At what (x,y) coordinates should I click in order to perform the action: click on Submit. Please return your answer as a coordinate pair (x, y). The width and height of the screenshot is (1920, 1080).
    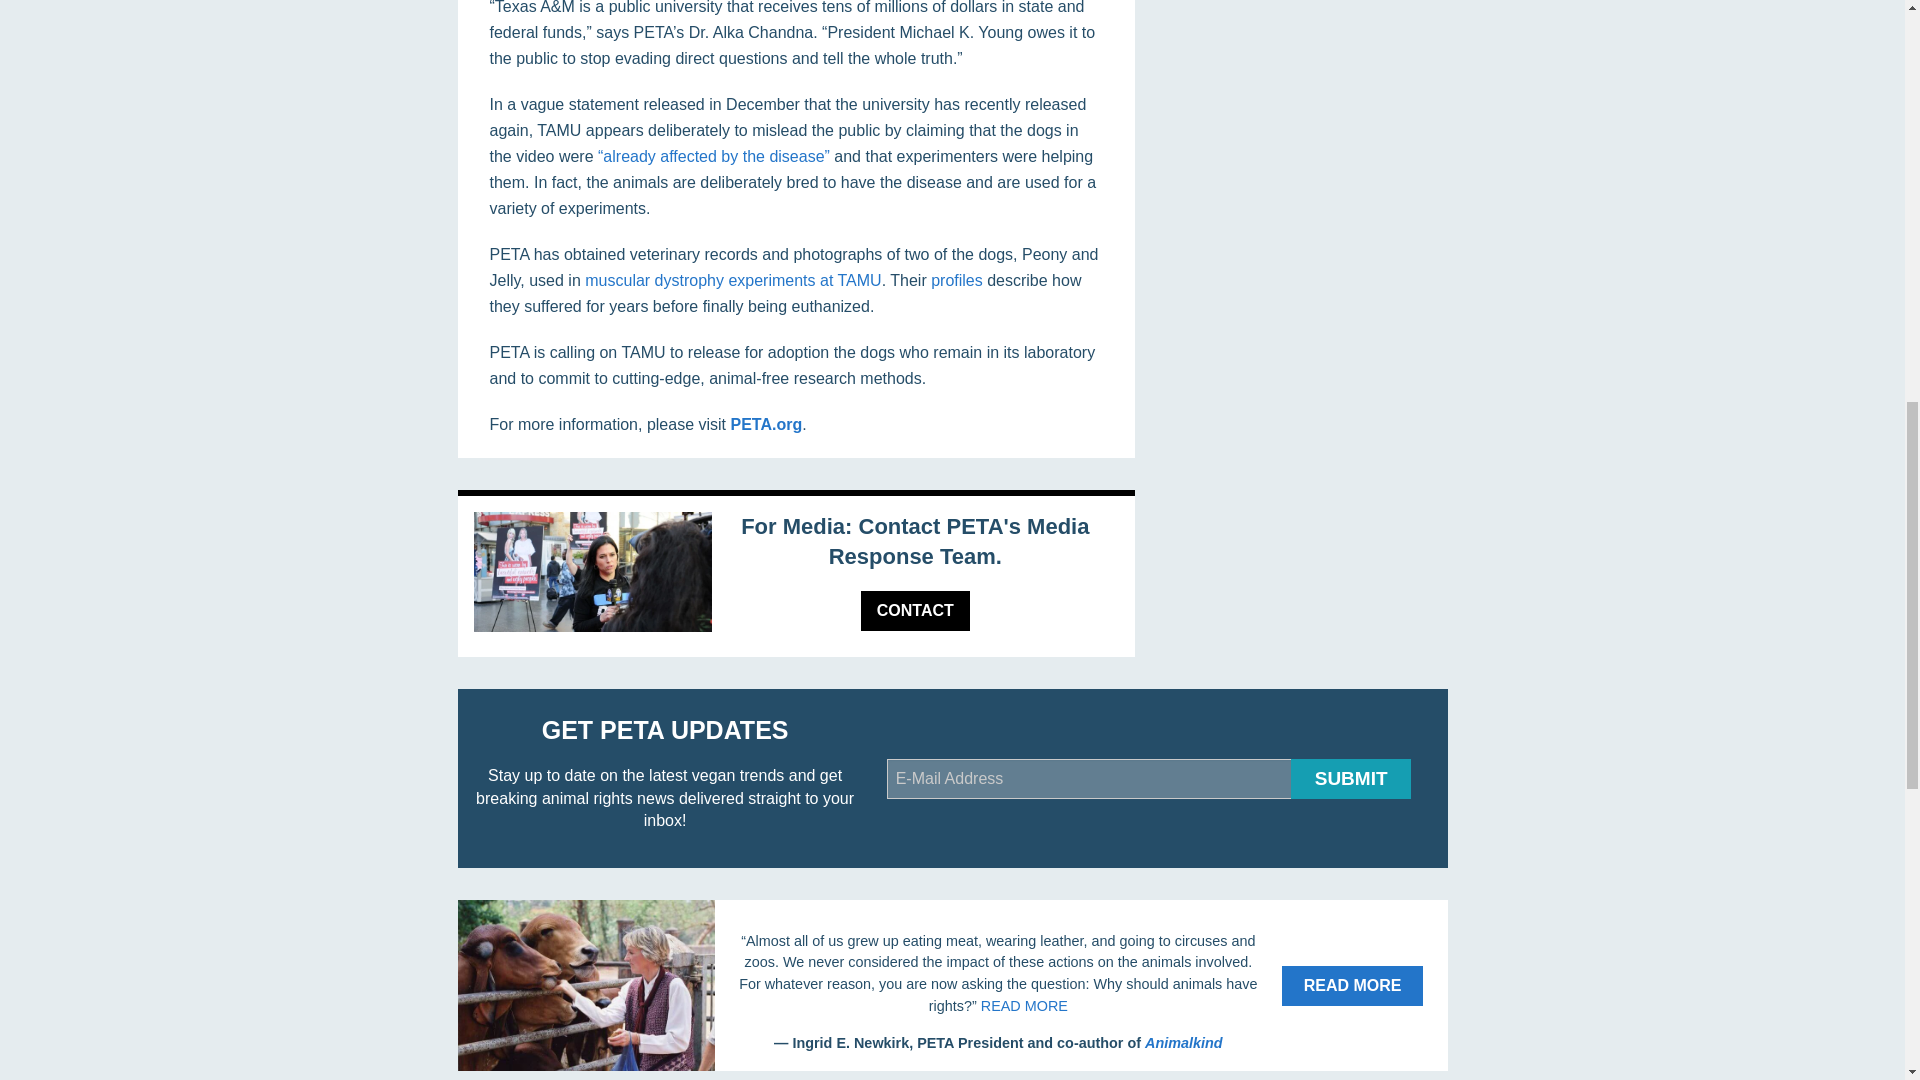
    Looking at the image, I should click on (1350, 779).